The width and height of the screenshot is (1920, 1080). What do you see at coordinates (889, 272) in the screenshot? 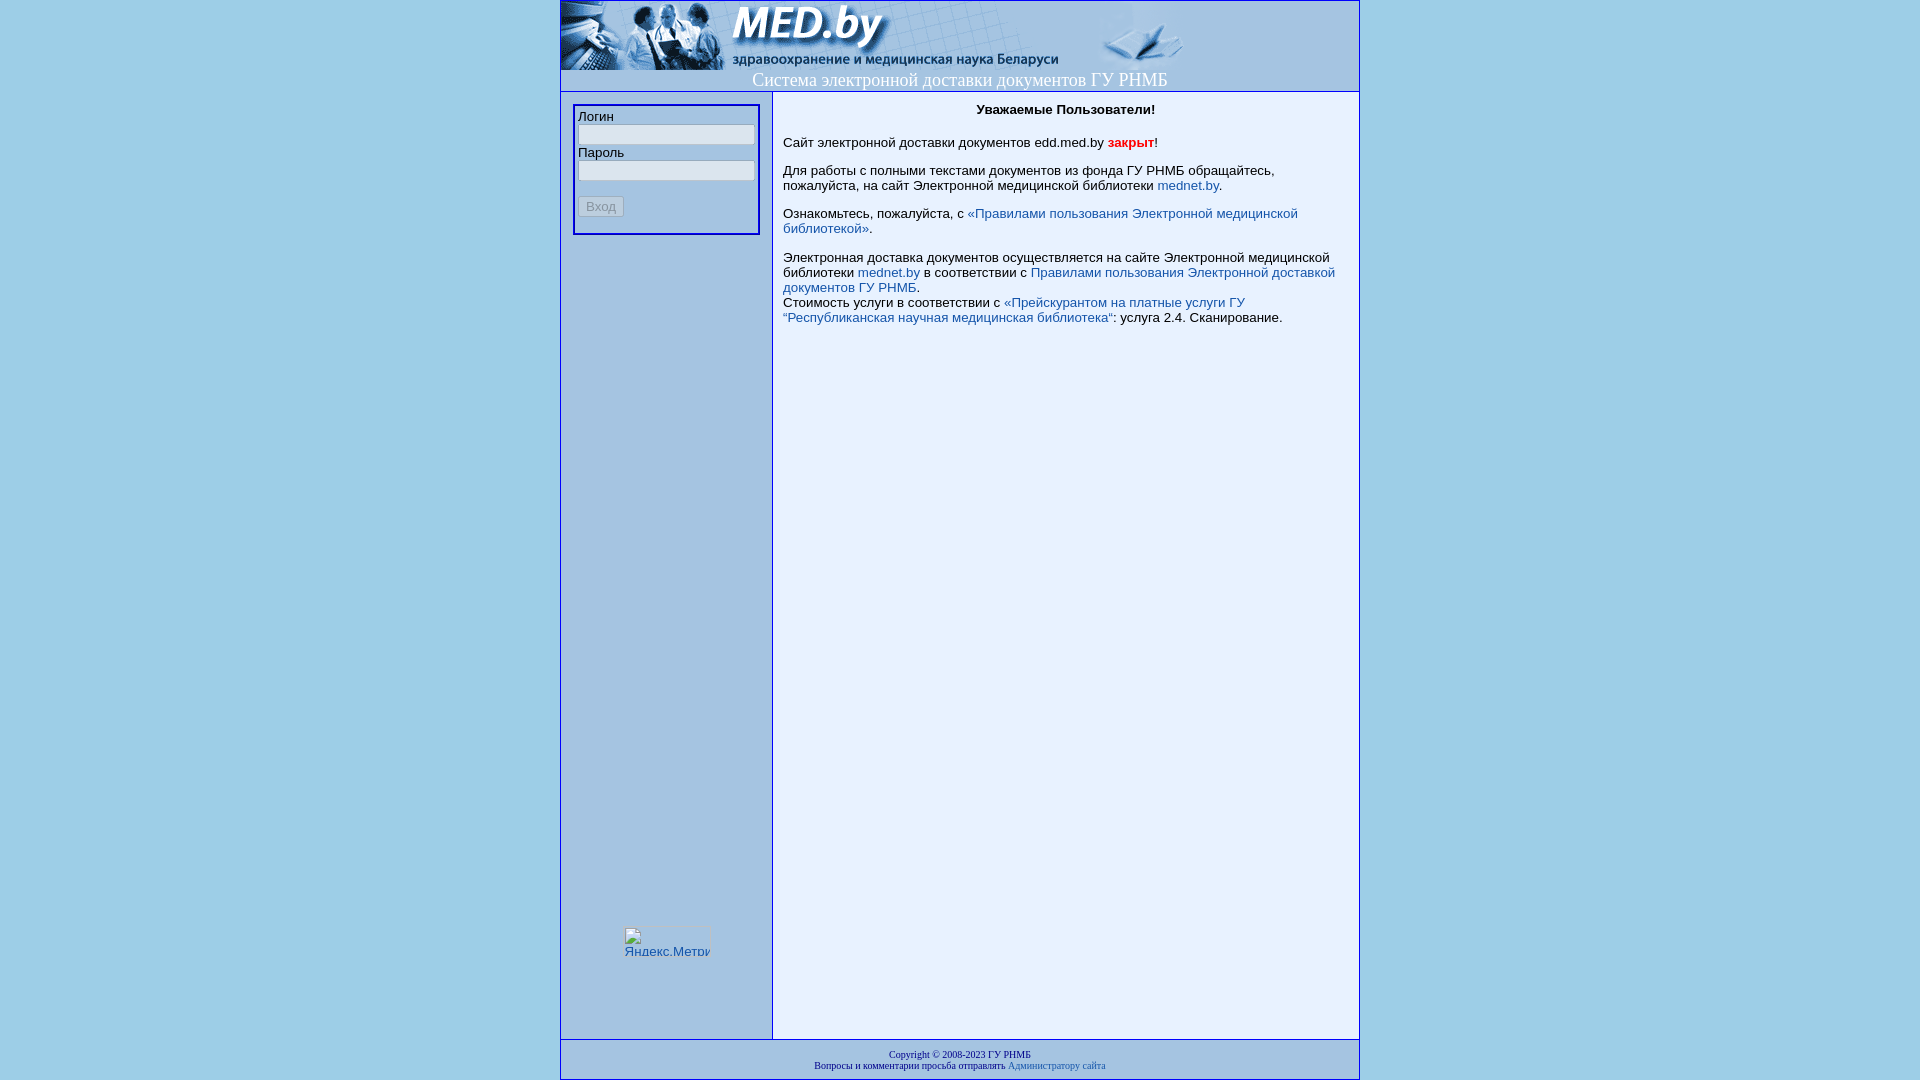
I see `mednet.by` at bounding box center [889, 272].